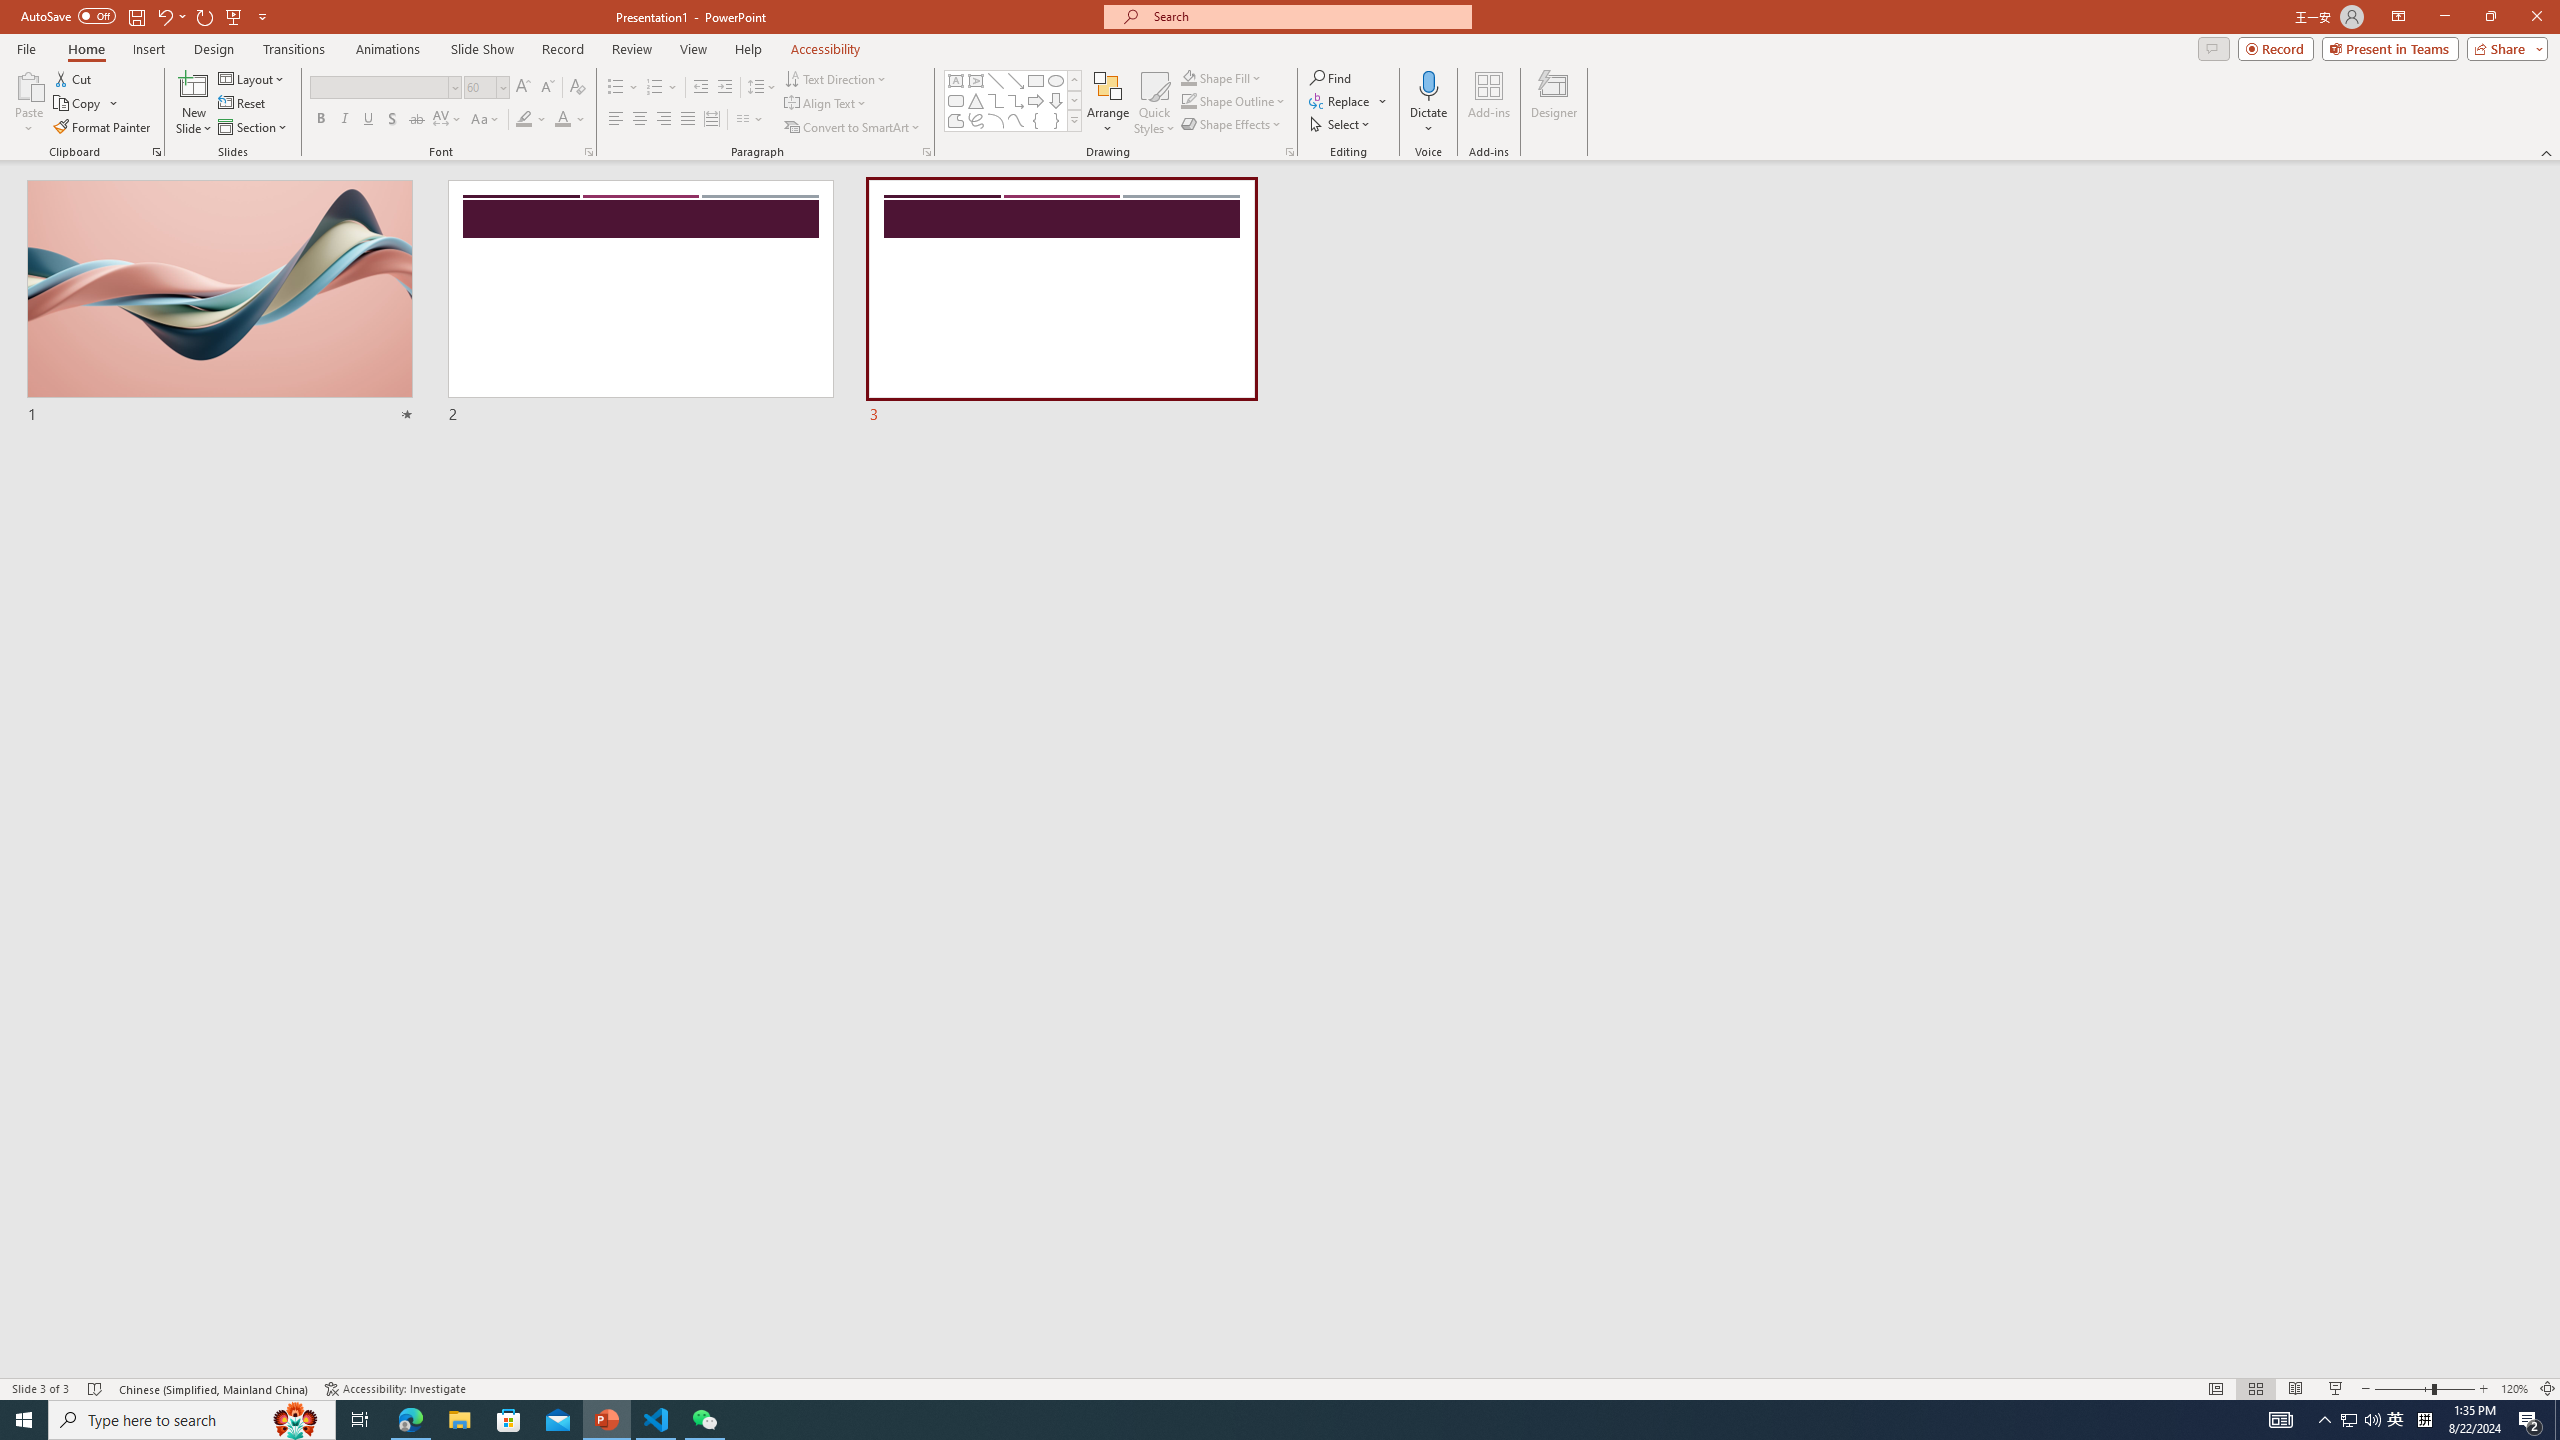 The width and height of the screenshot is (2560, 1440). What do you see at coordinates (1188, 100) in the screenshot?
I see `Shape Outline Blue, Accent 1` at bounding box center [1188, 100].